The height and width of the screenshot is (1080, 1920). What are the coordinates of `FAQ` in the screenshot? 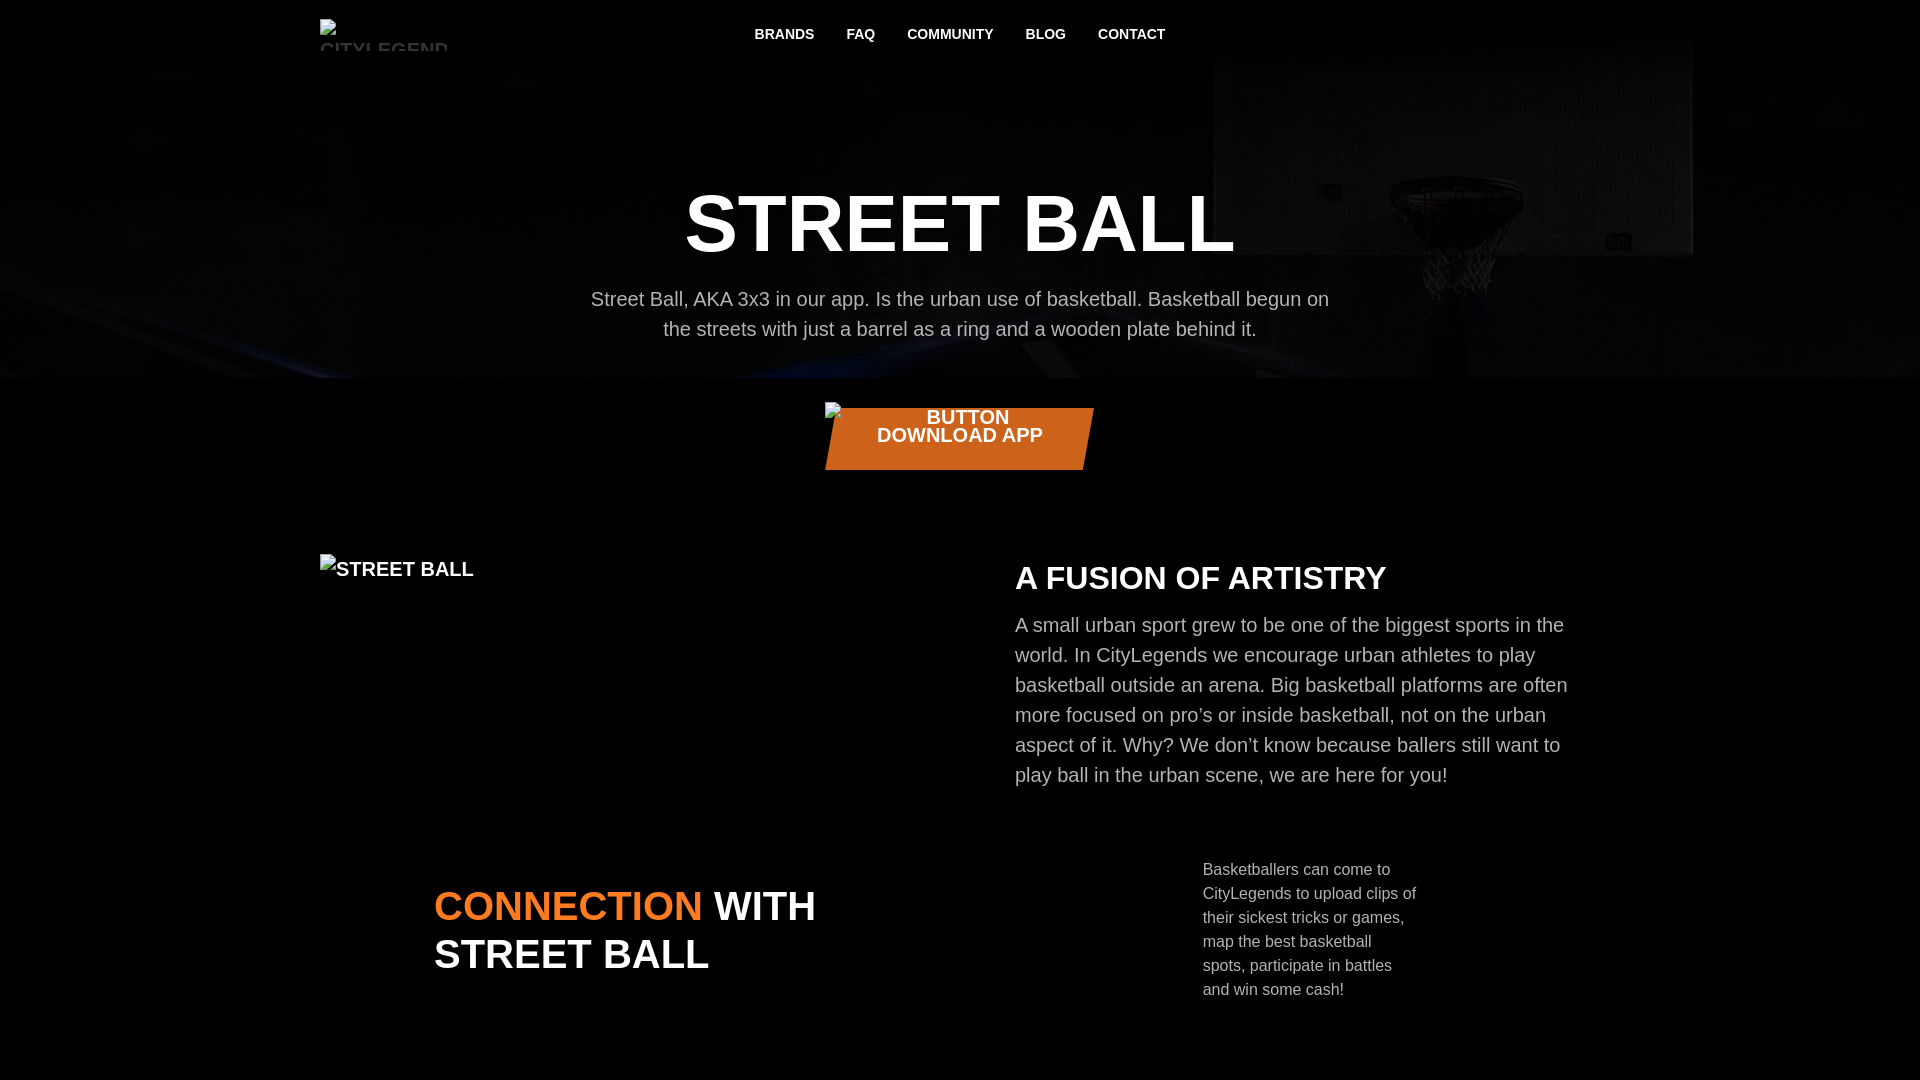 It's located at (860, 34).